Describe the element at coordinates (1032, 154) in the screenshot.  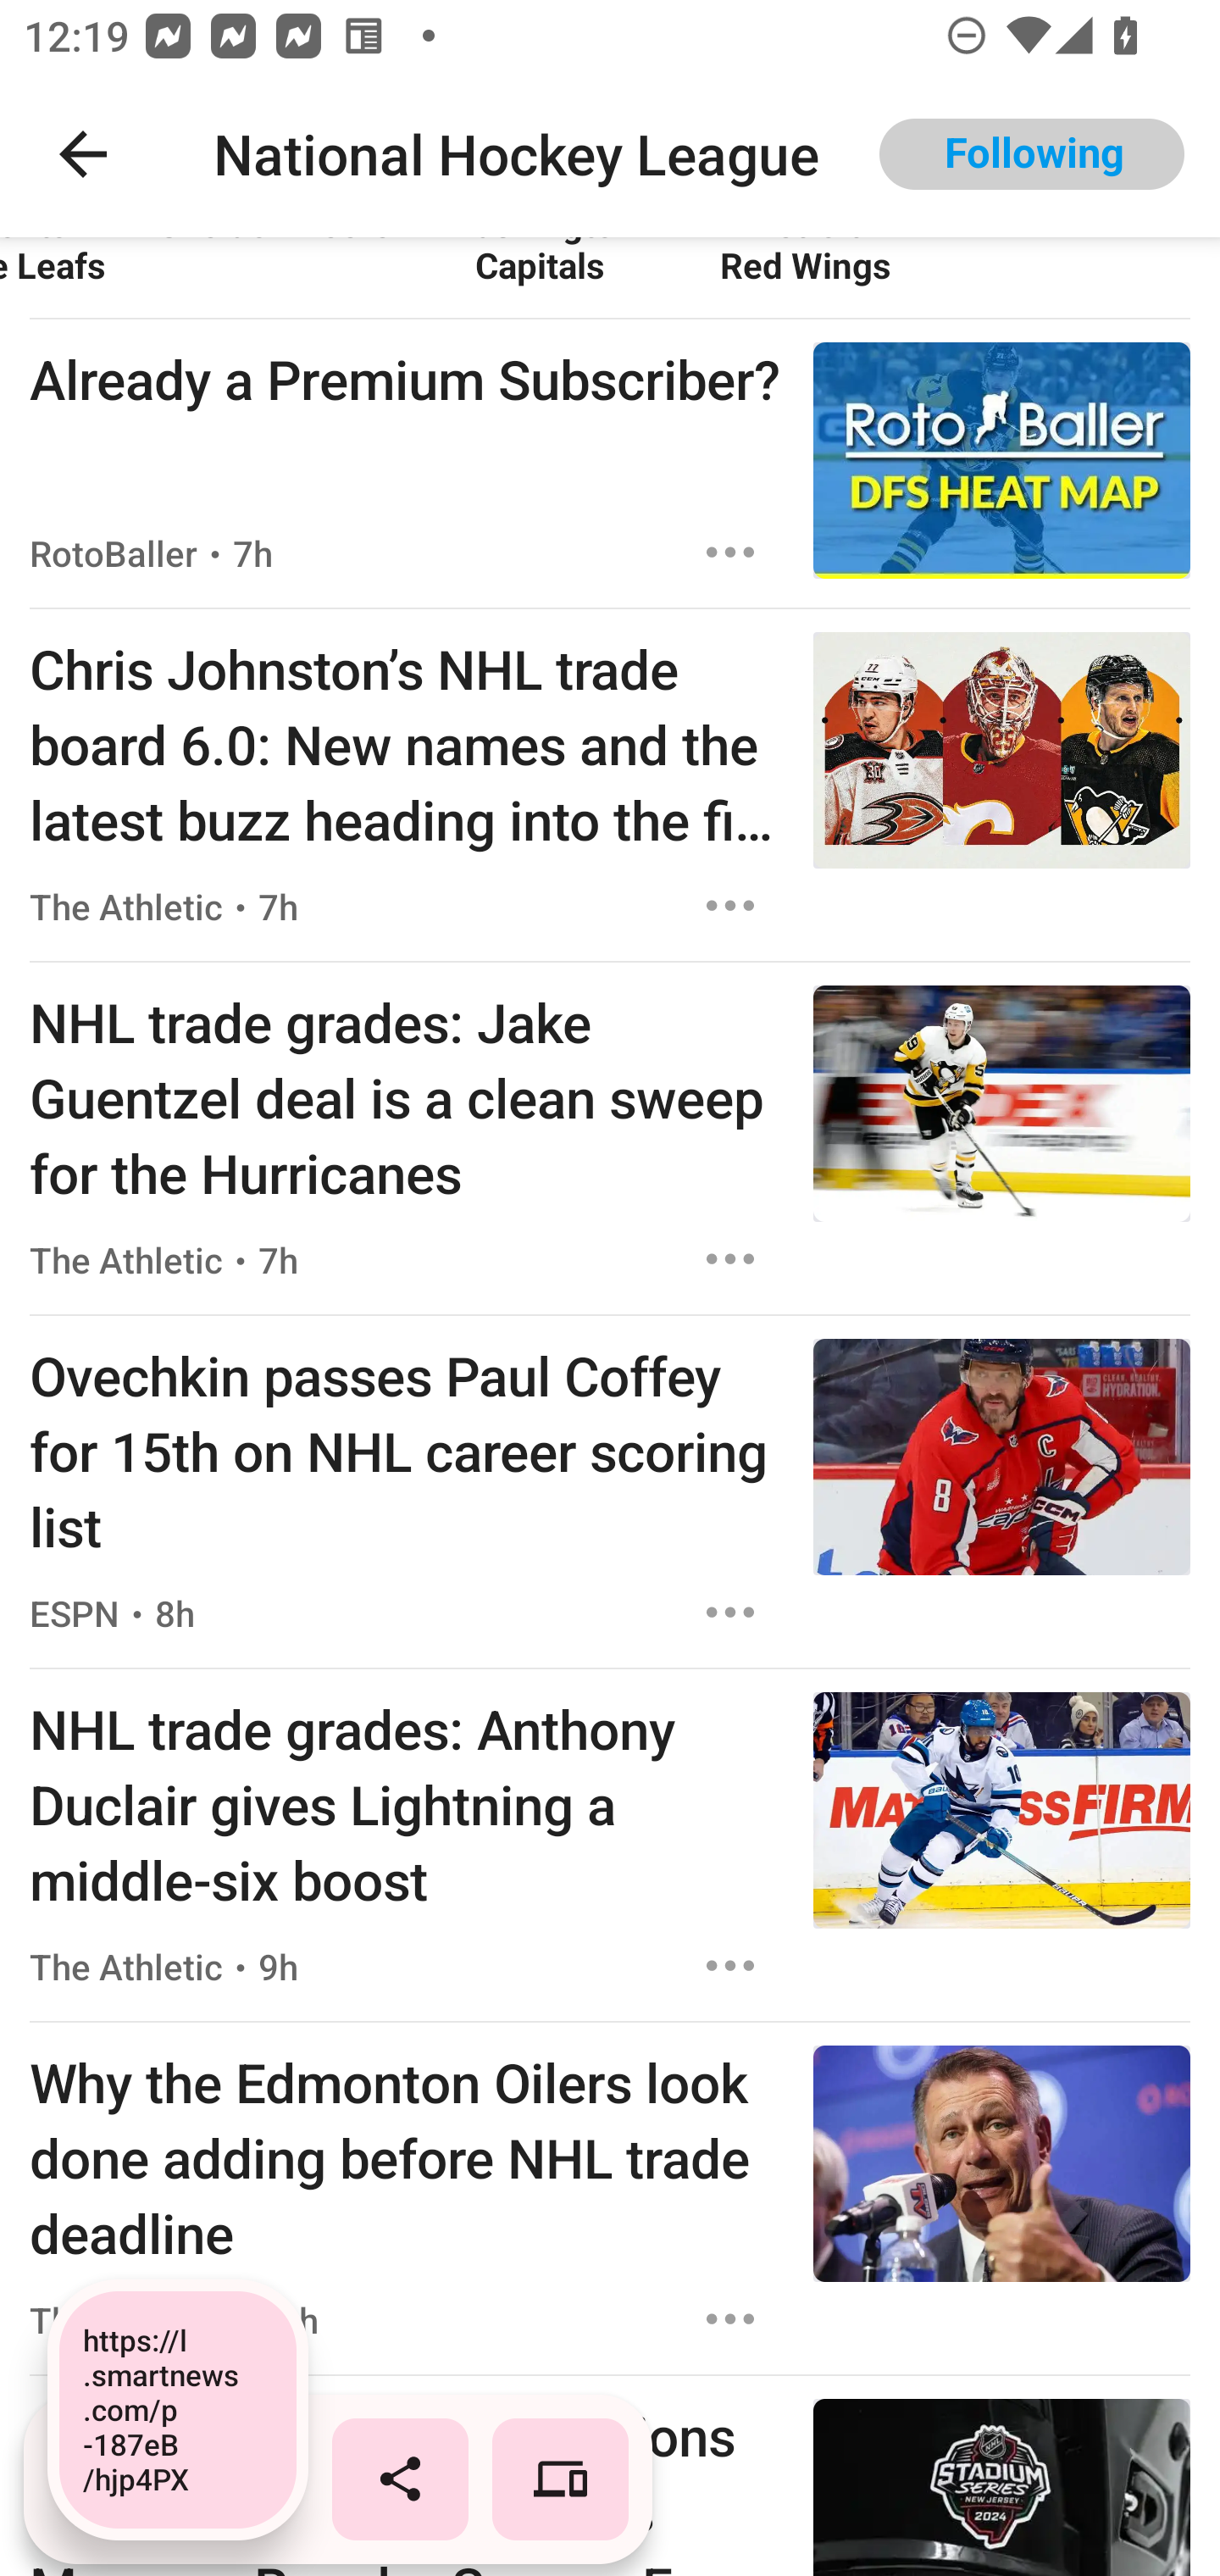
I see `Following` at that location.